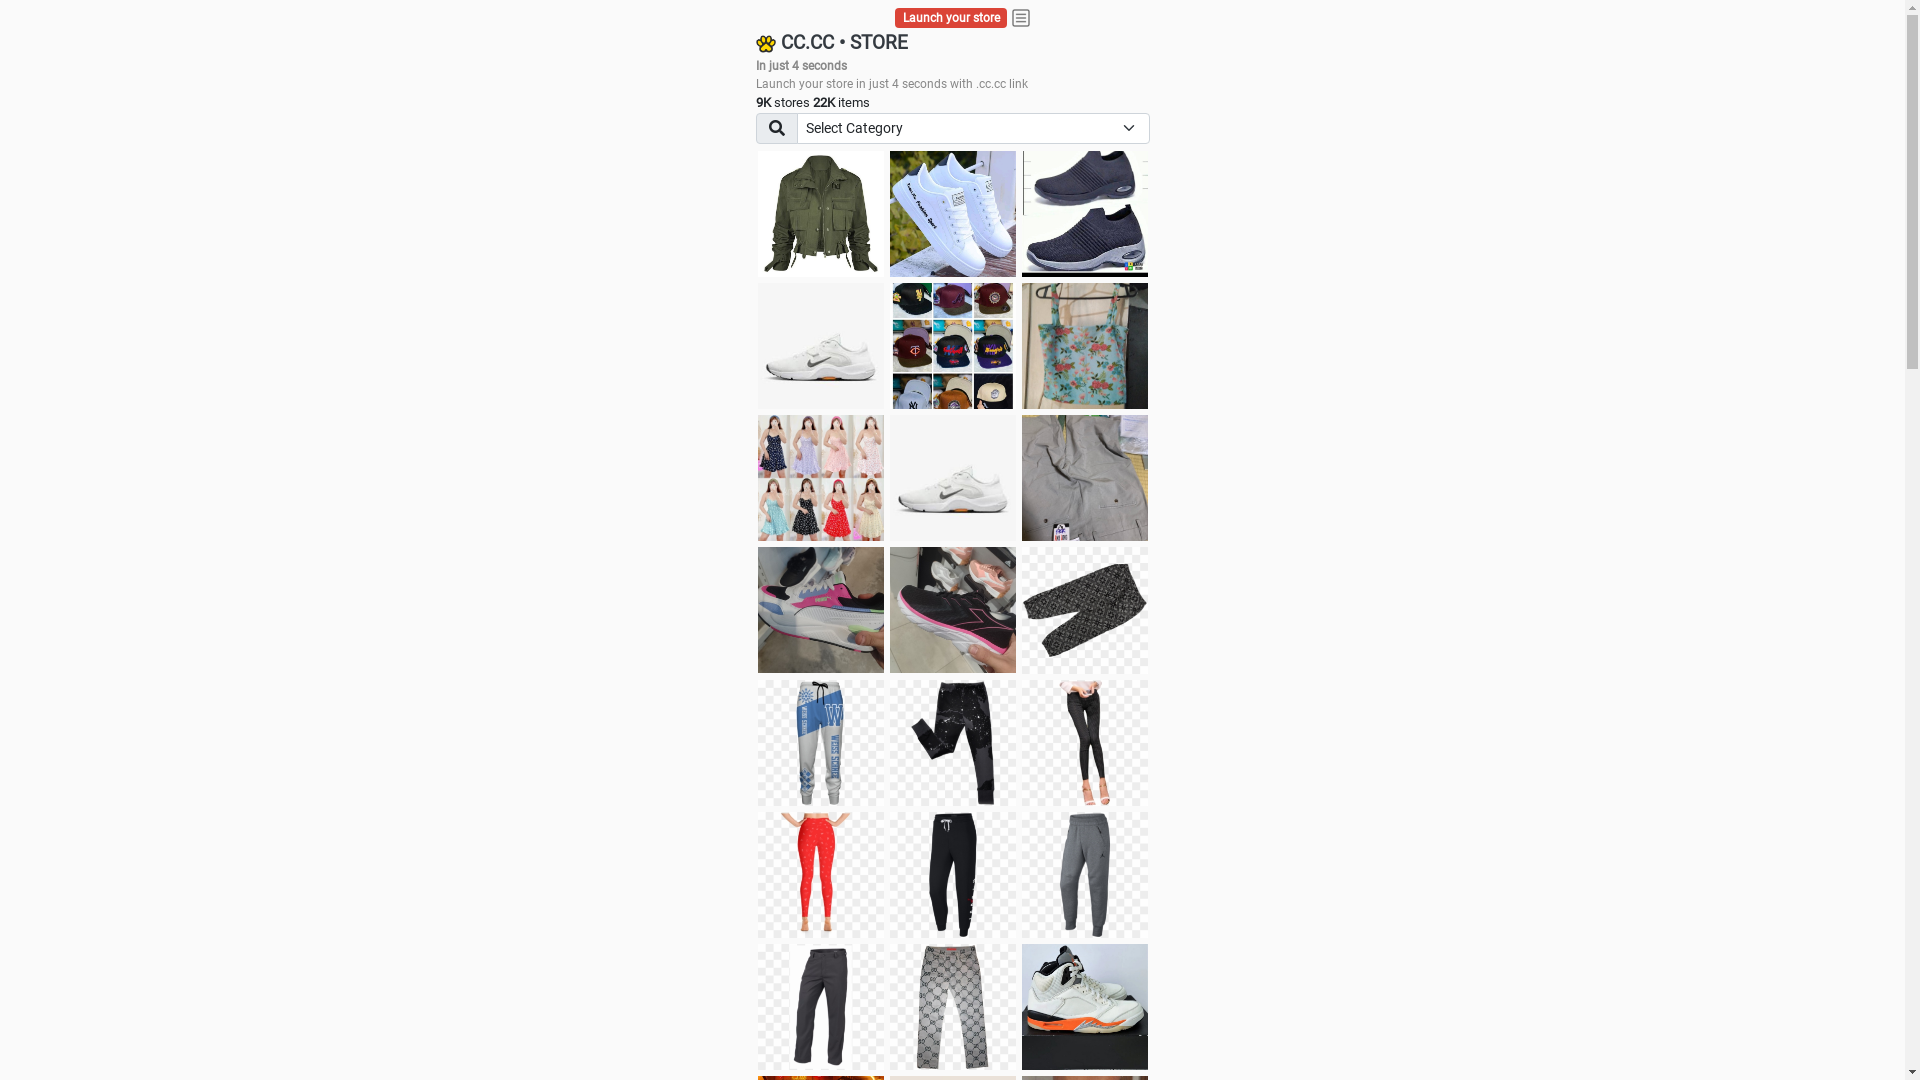  Describe the element at coordinates (953, 346) in the screenshot. I see `Things we need` at that location.